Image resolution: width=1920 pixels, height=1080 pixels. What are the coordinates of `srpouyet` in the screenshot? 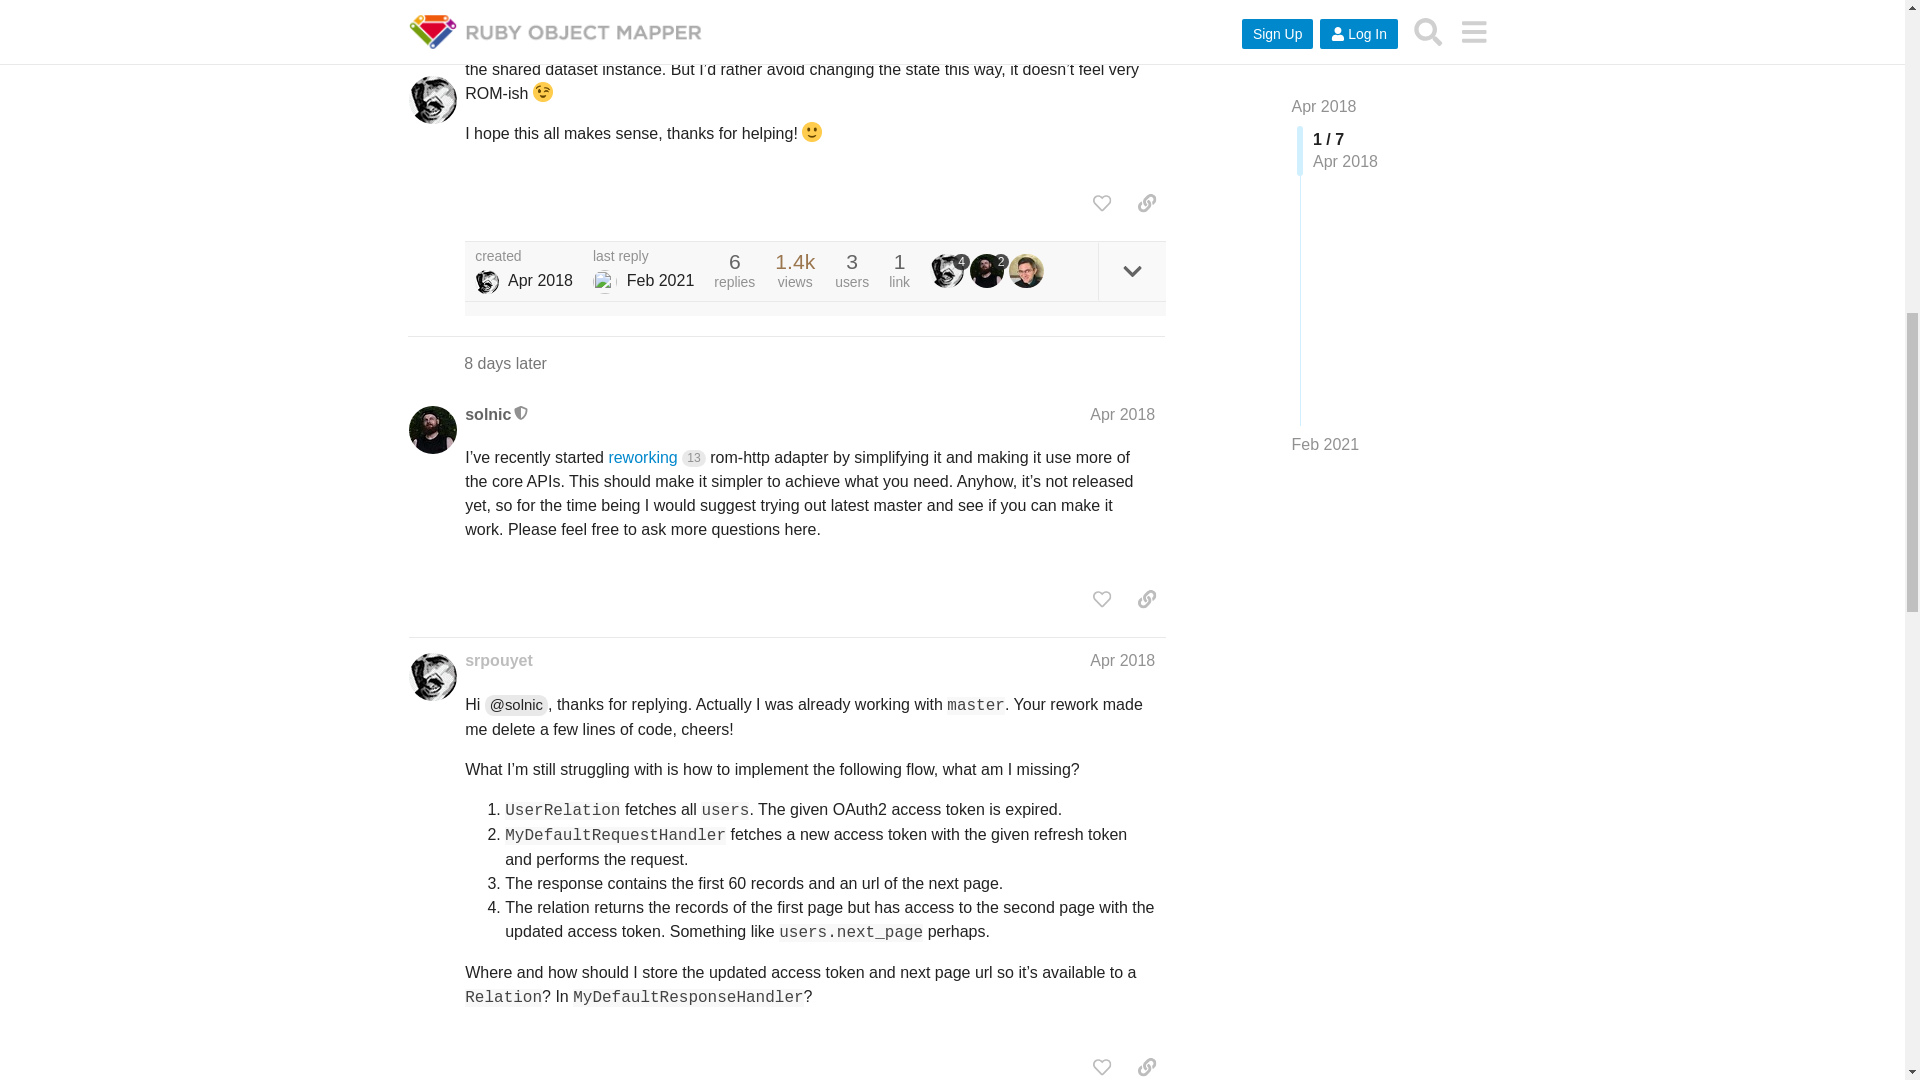 It's located at (498, 660).